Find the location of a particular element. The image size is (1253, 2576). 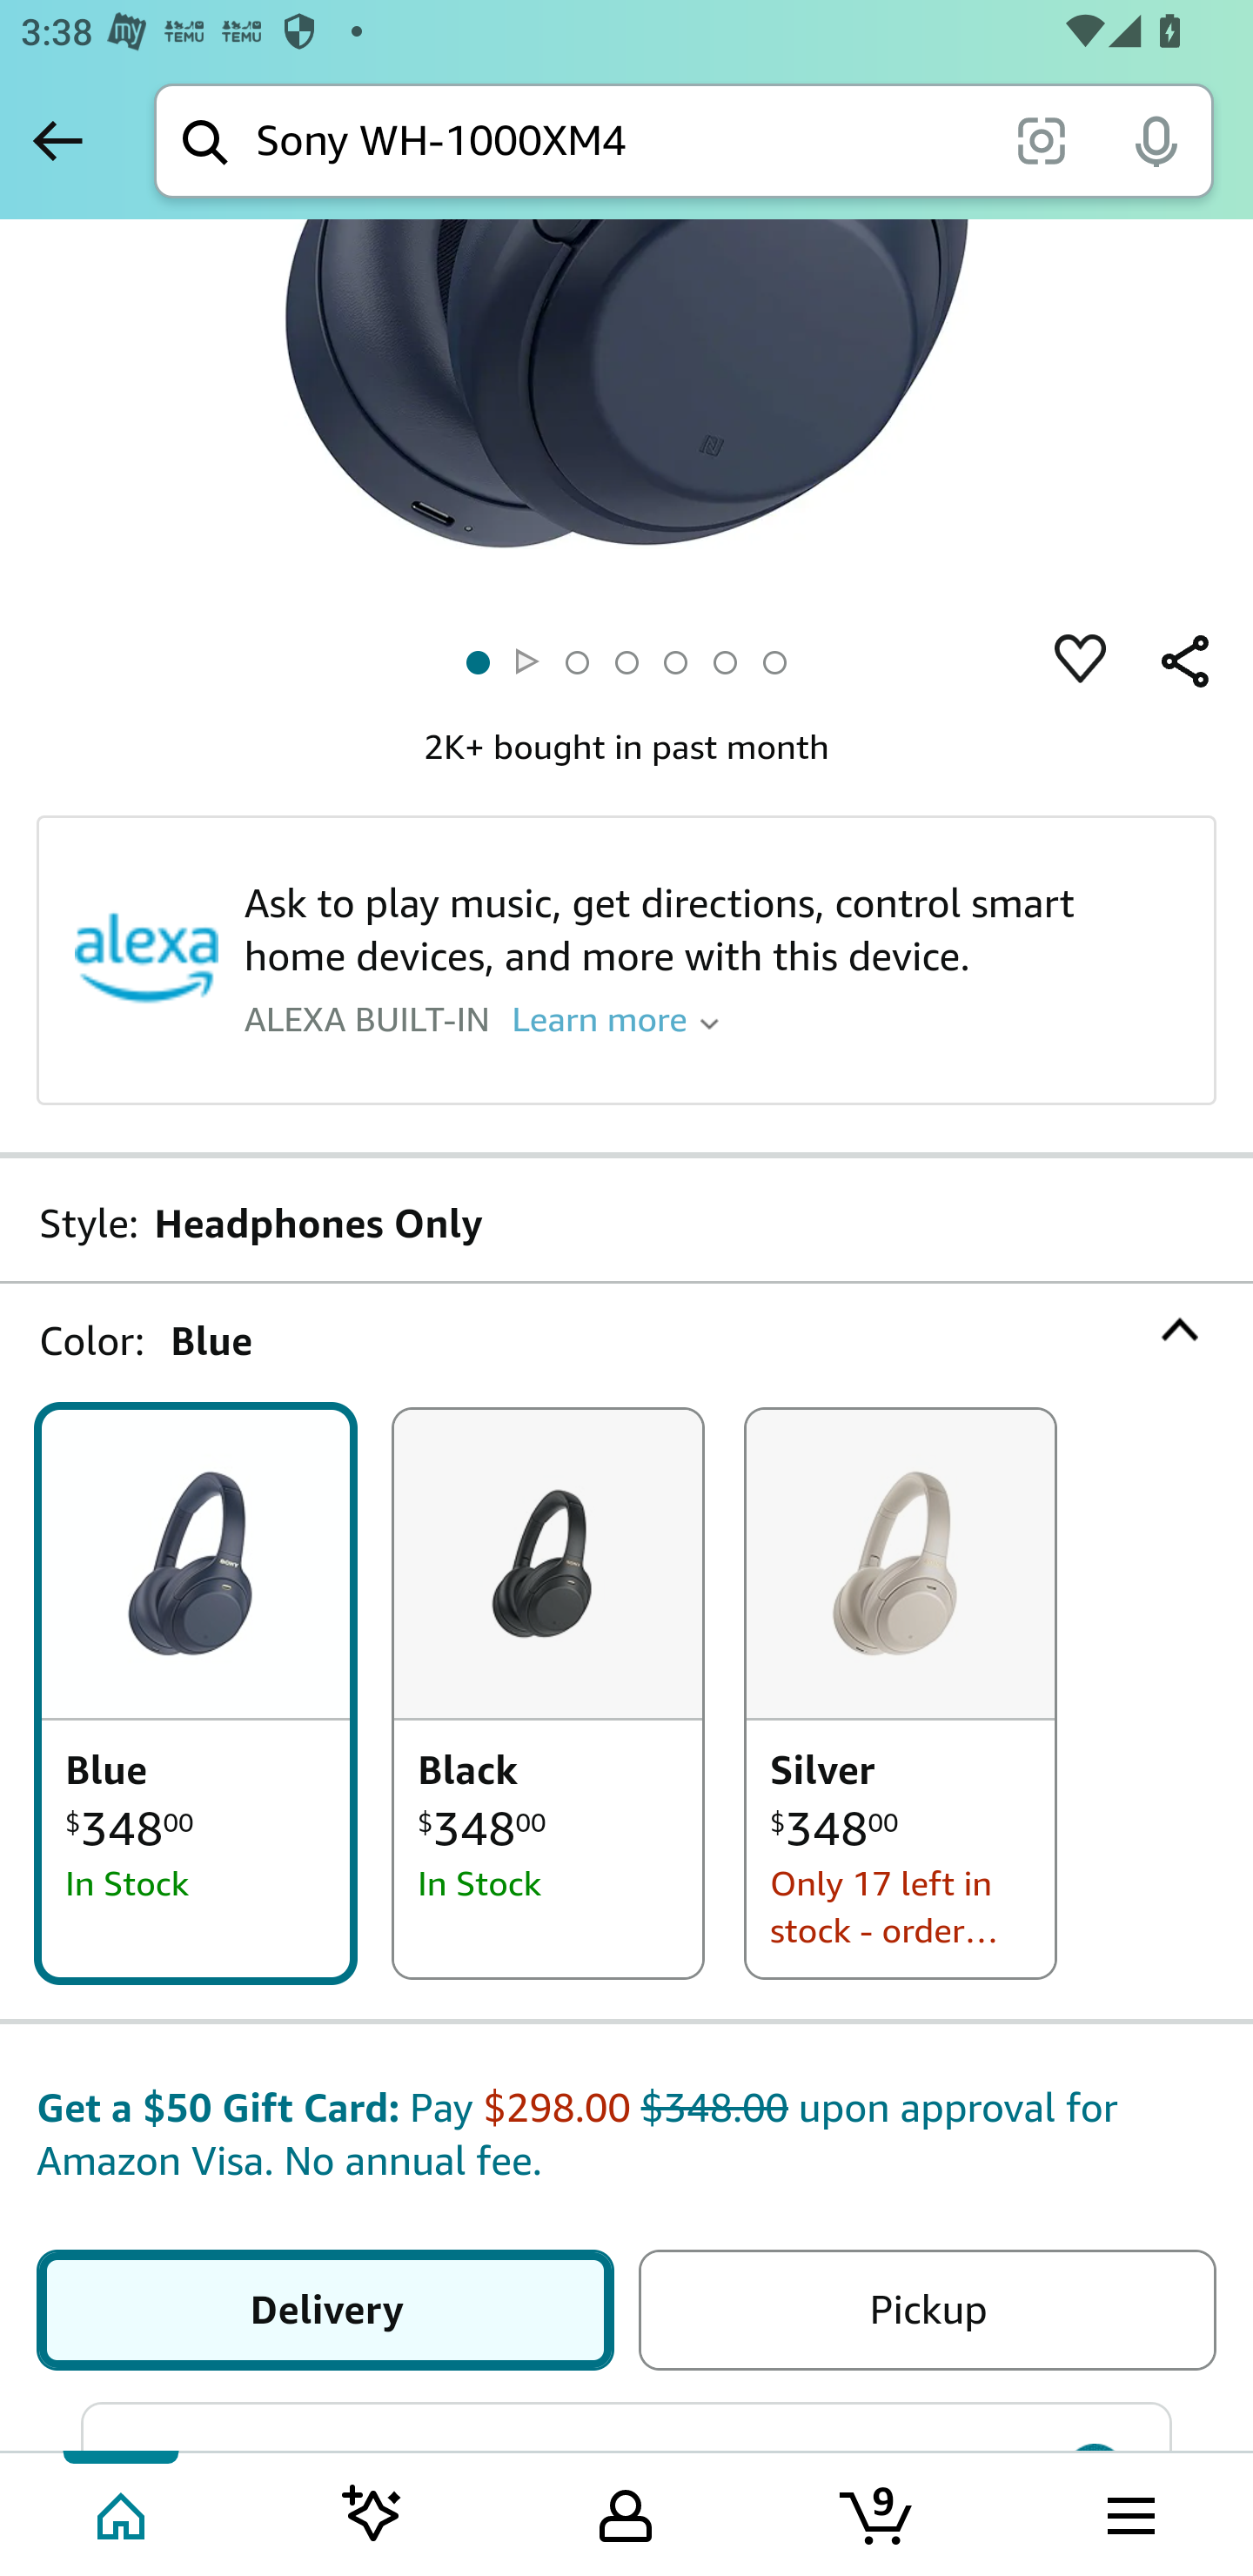

Cart 9 items Tab 4 of 5 9 is located at coordinates (878, 2512).